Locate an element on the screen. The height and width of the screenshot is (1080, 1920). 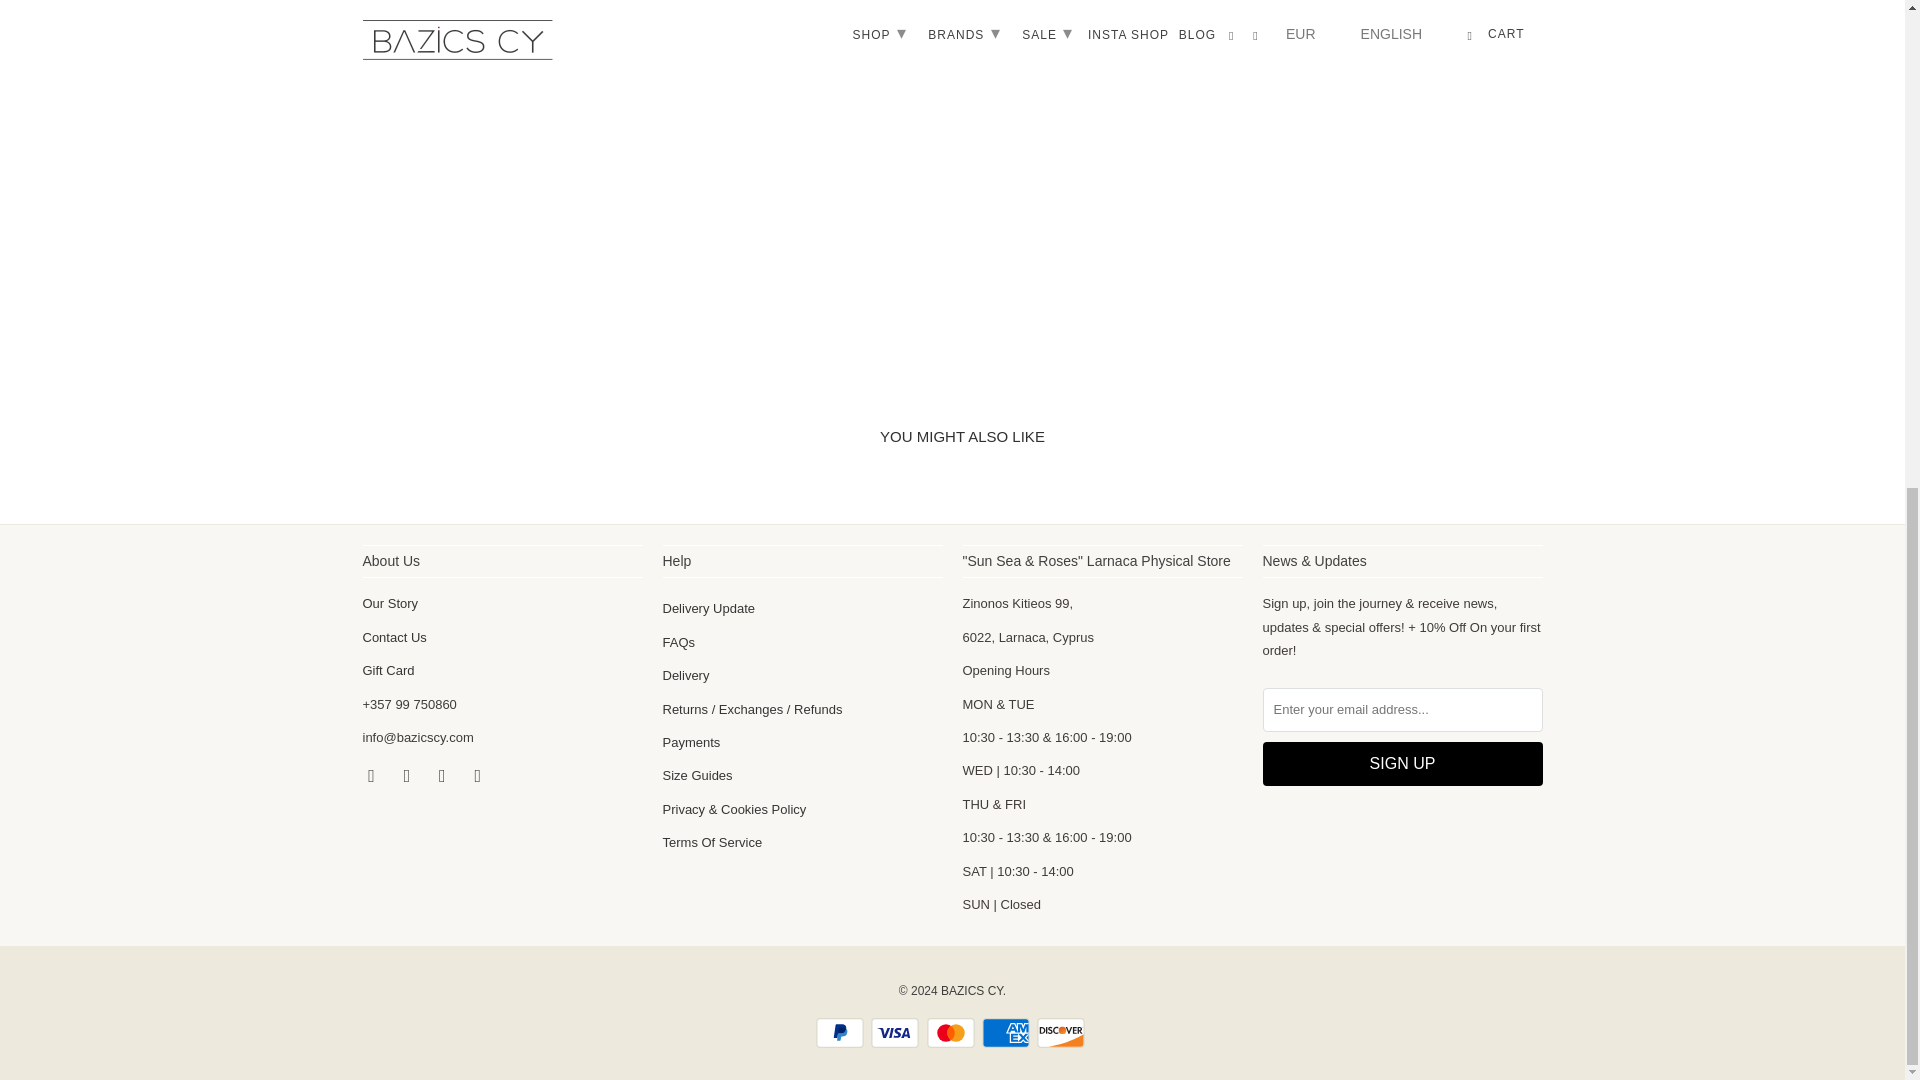
Sign Up is located at coordinates (1401, 764).